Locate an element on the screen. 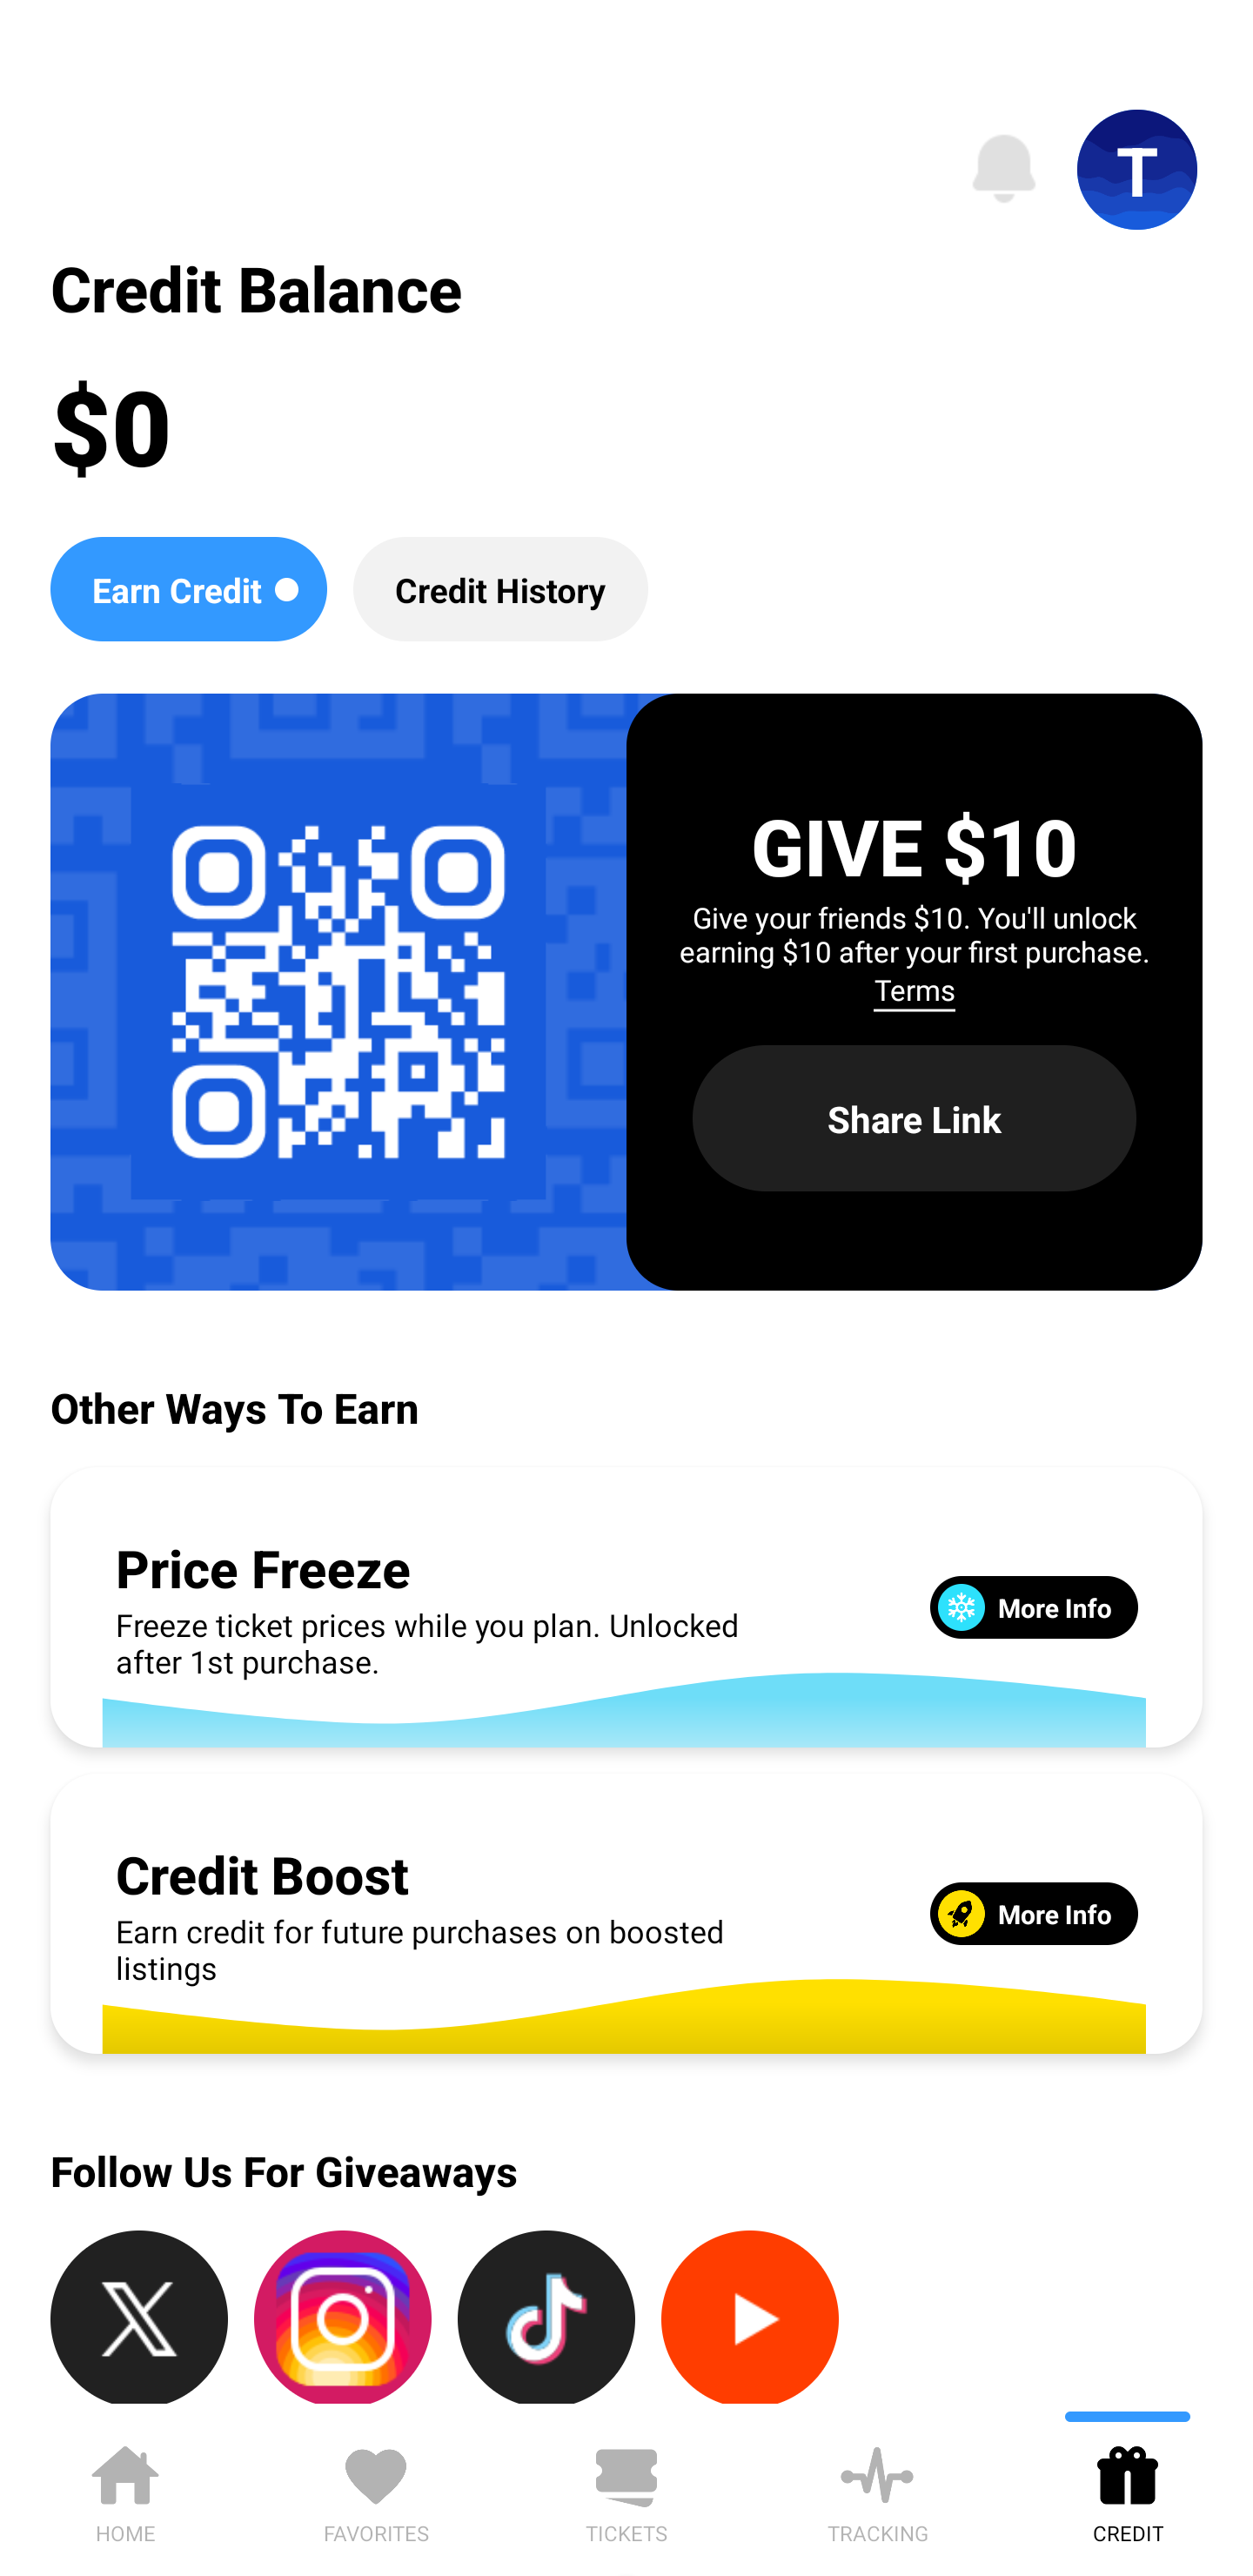  More Info is located at coordinates (1034, 1607).